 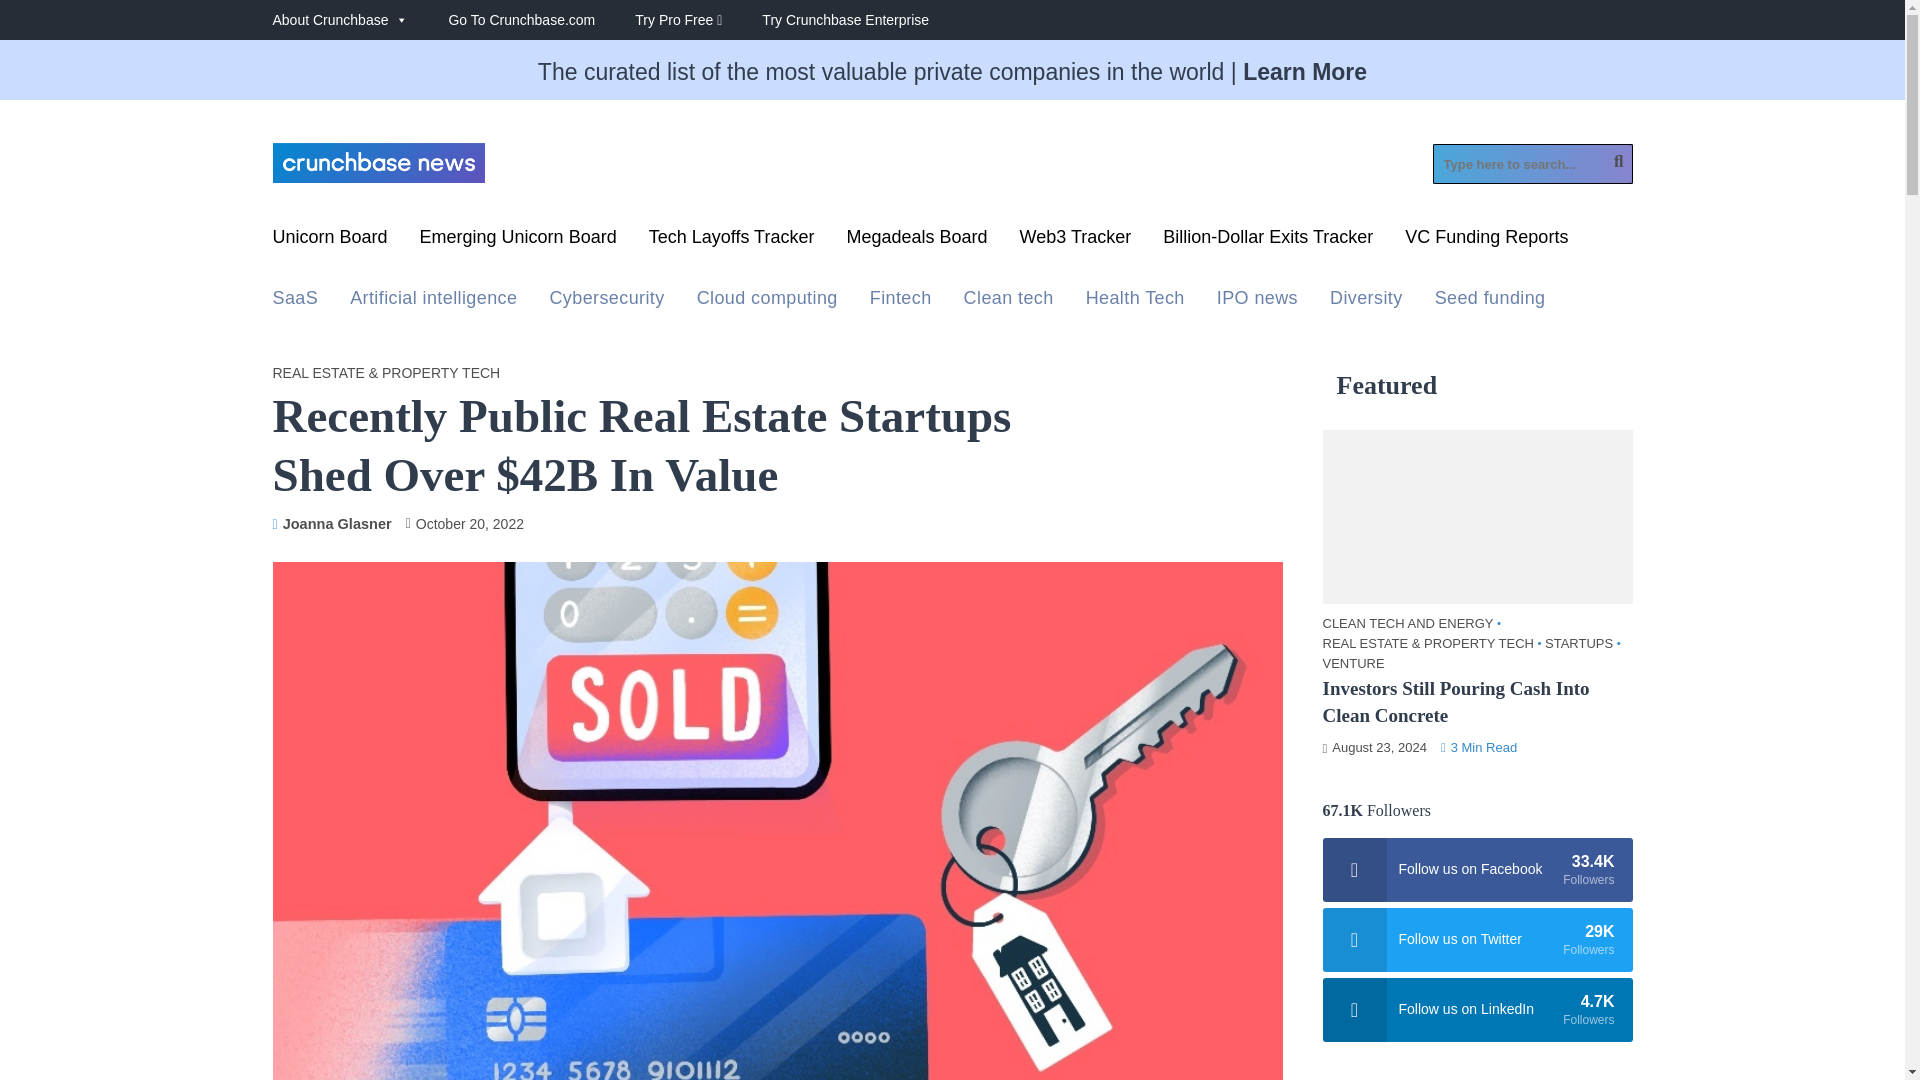 I want to click on VC Funding Reports, so click(x=1498, y=242).